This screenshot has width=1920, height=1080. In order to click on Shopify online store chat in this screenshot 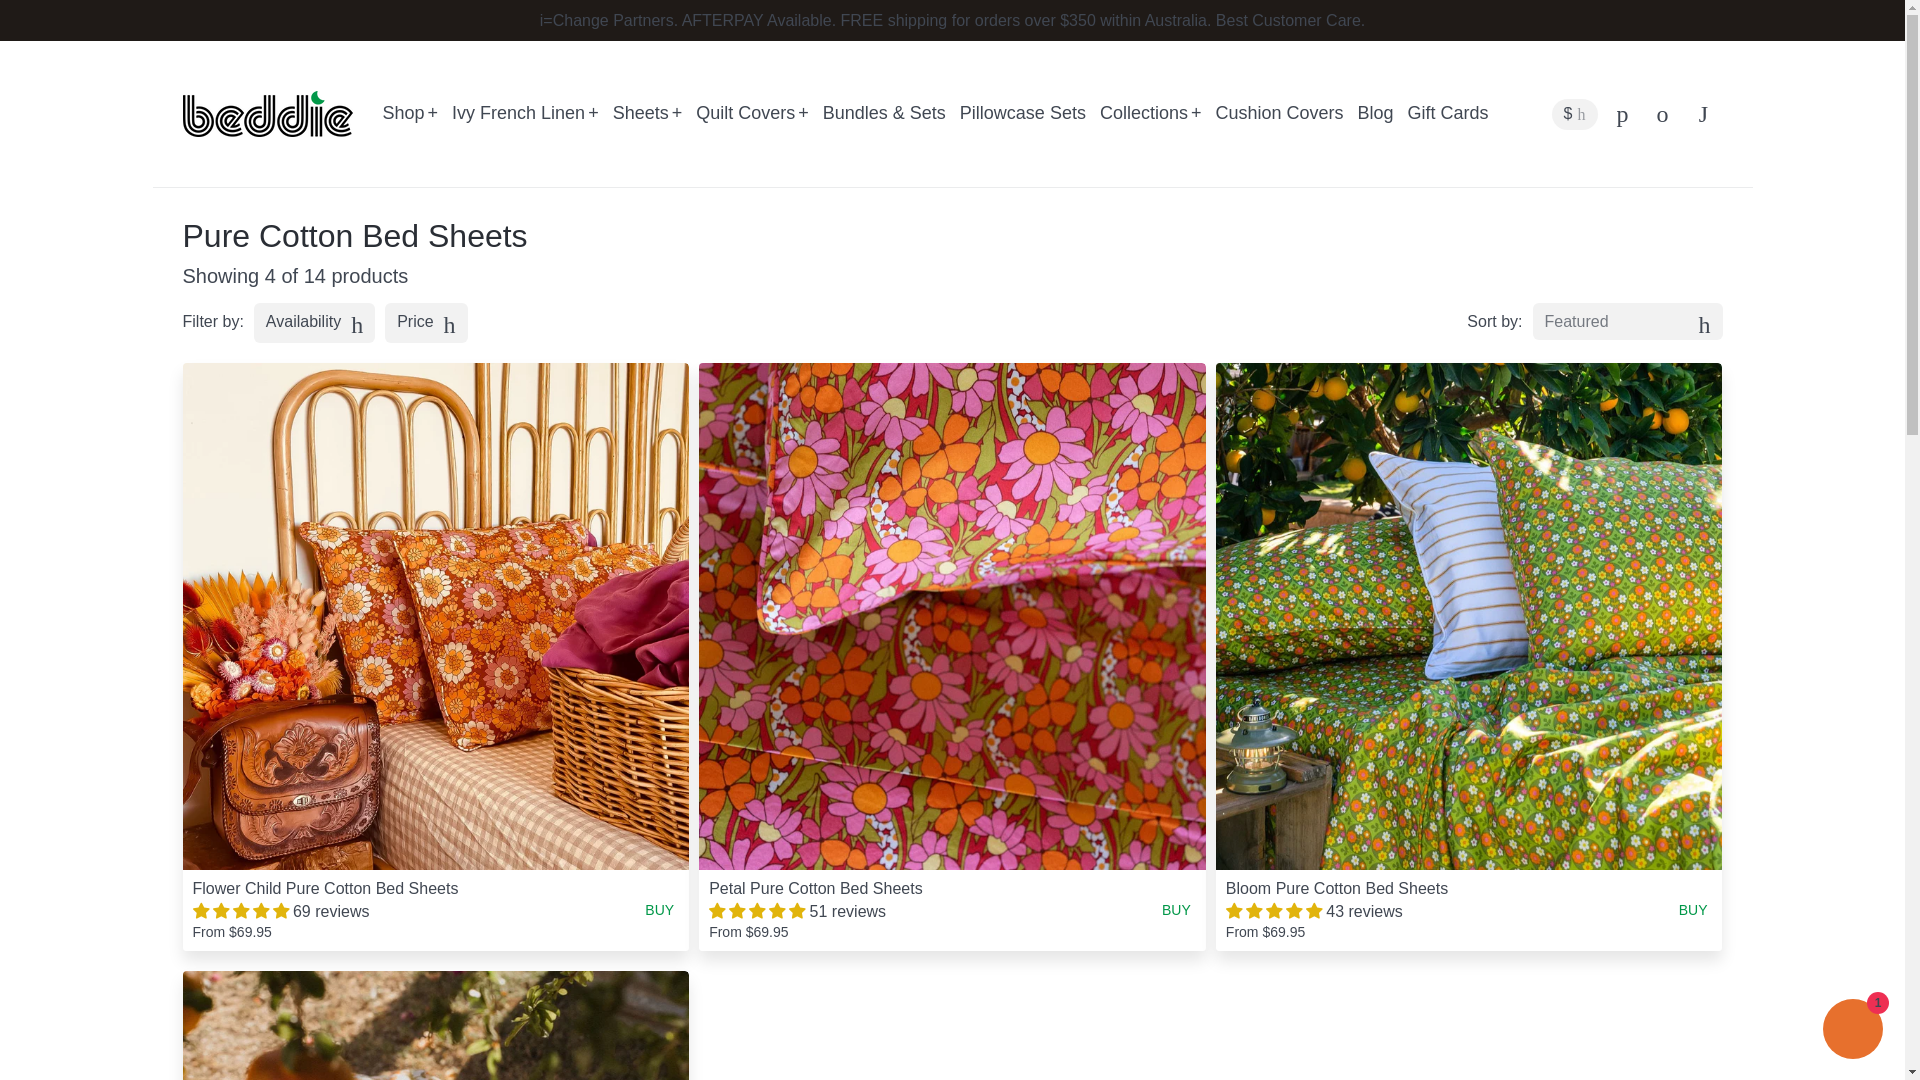, I will do `click(1852, 1031)`.